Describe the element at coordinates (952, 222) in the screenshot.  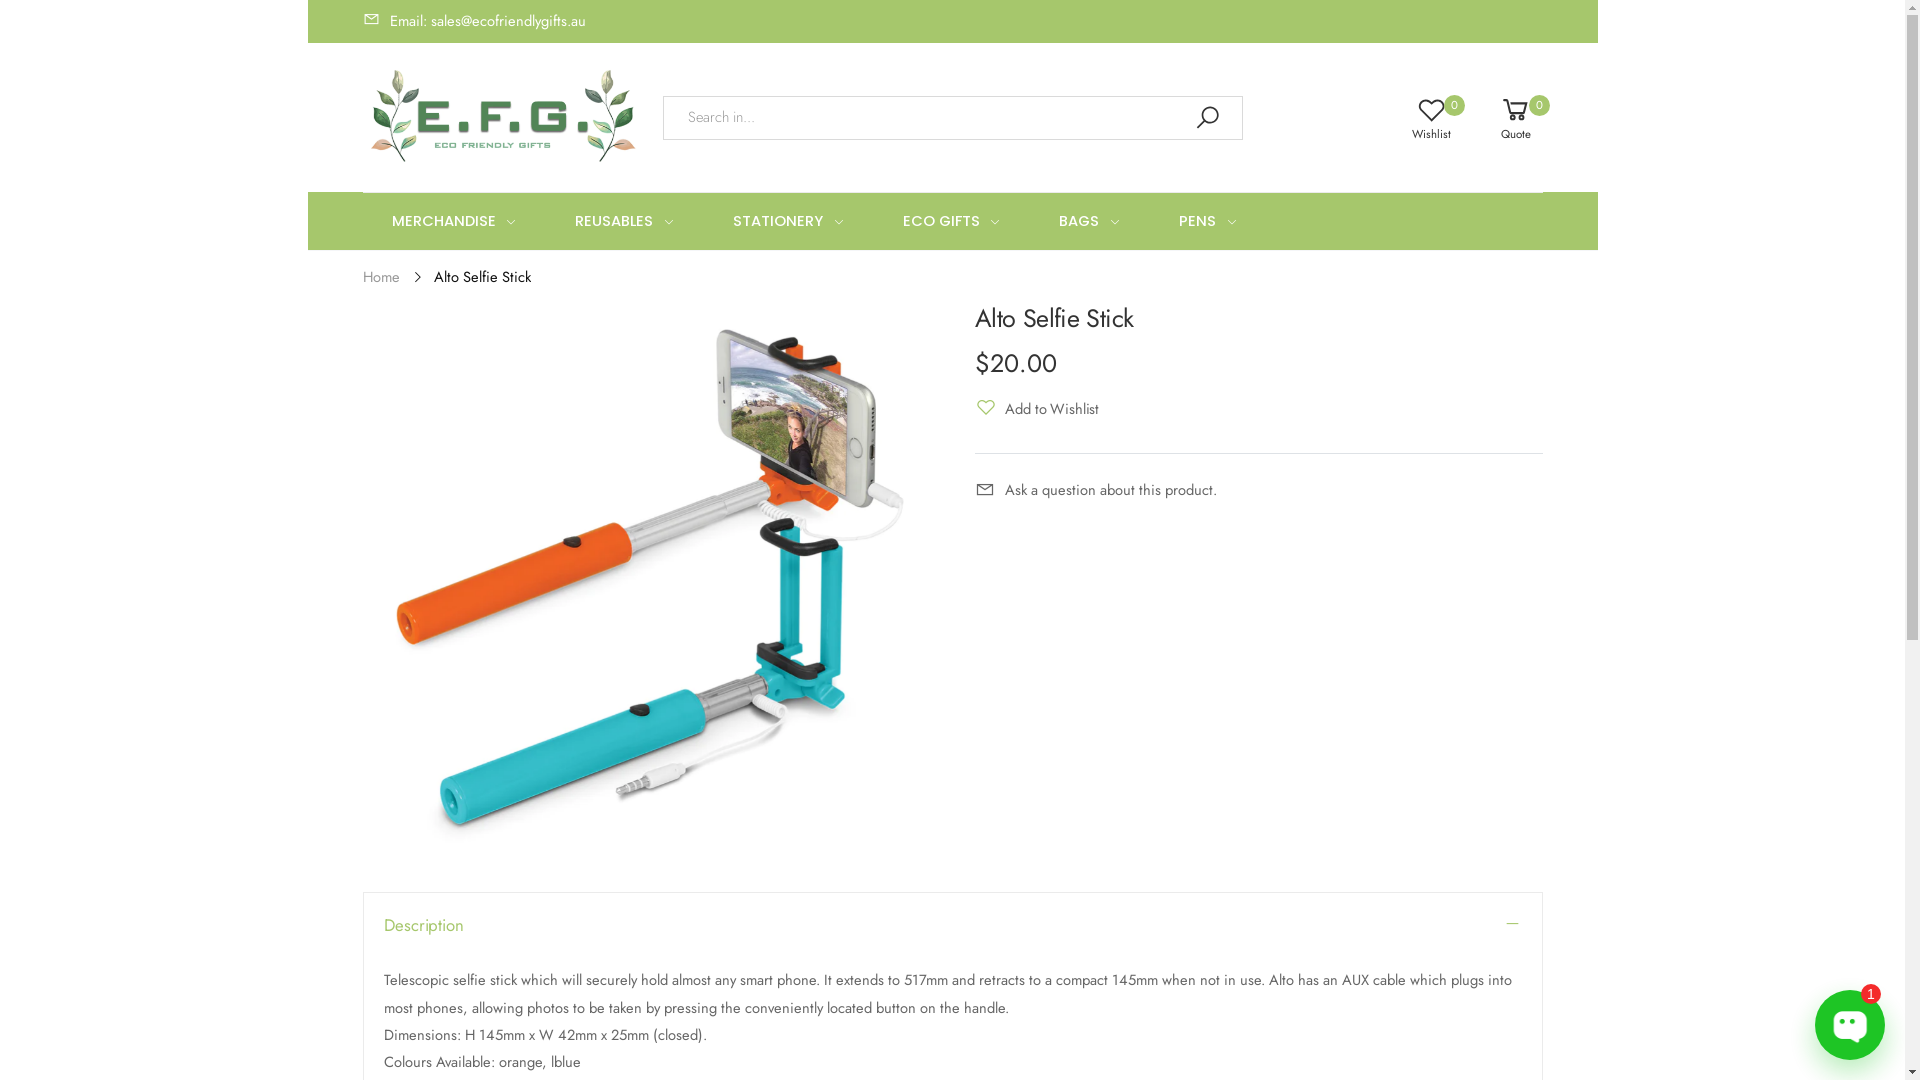
I see `ECO GIFTS` at that location.